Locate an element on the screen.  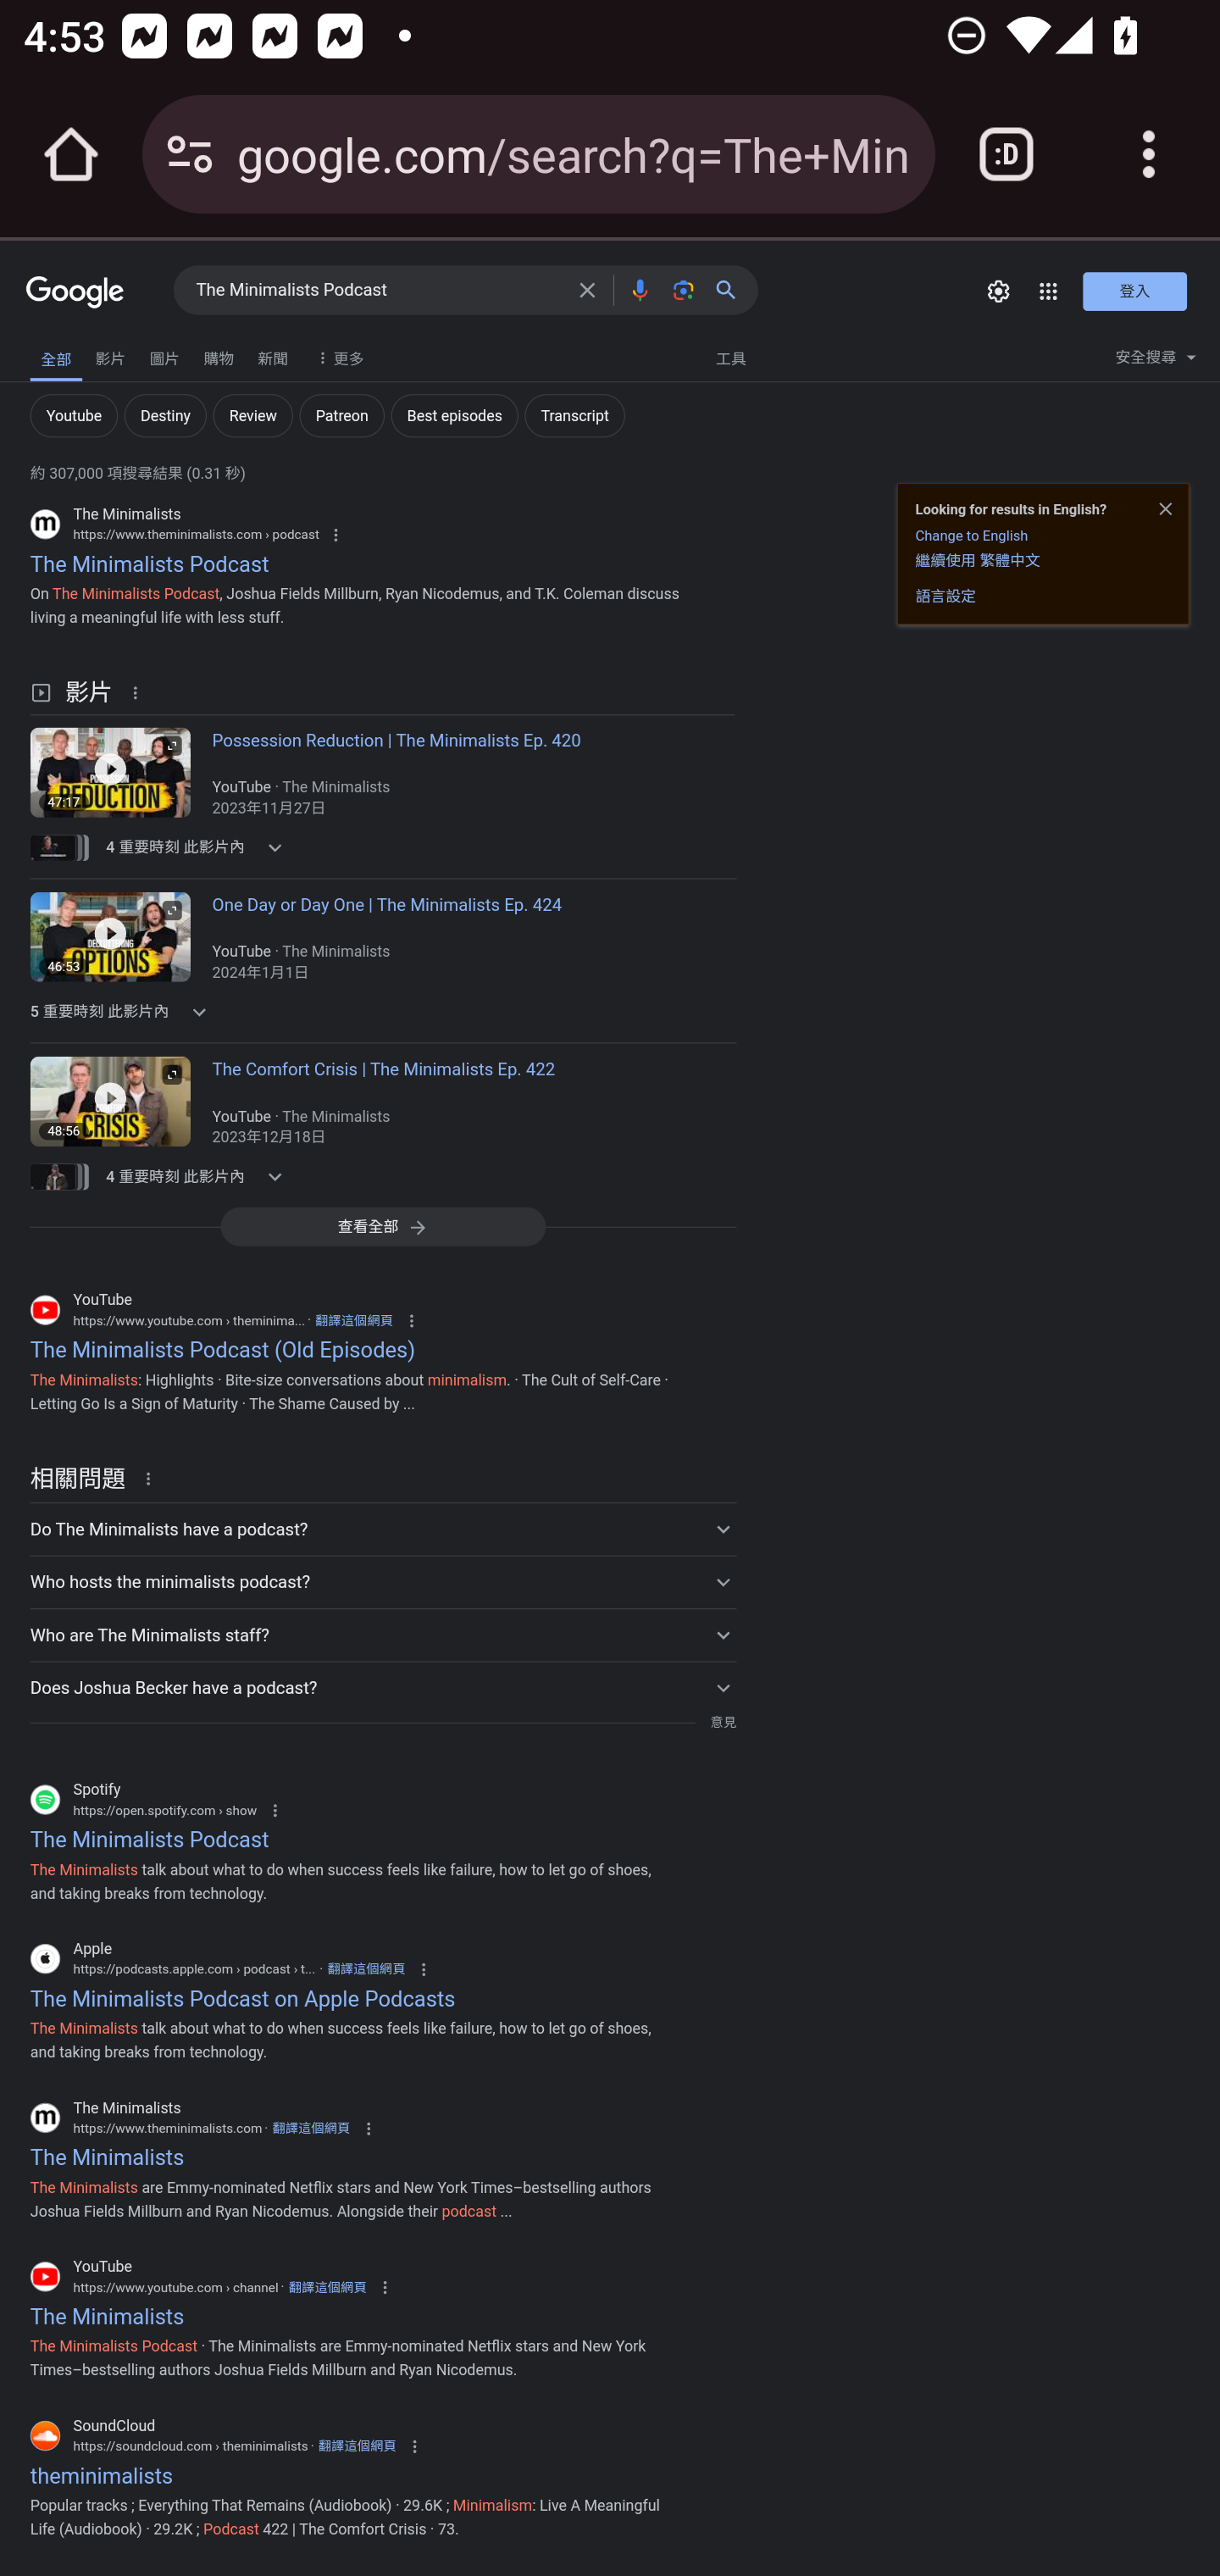
Google 應用程式 is located at coordinates (1049, 291).